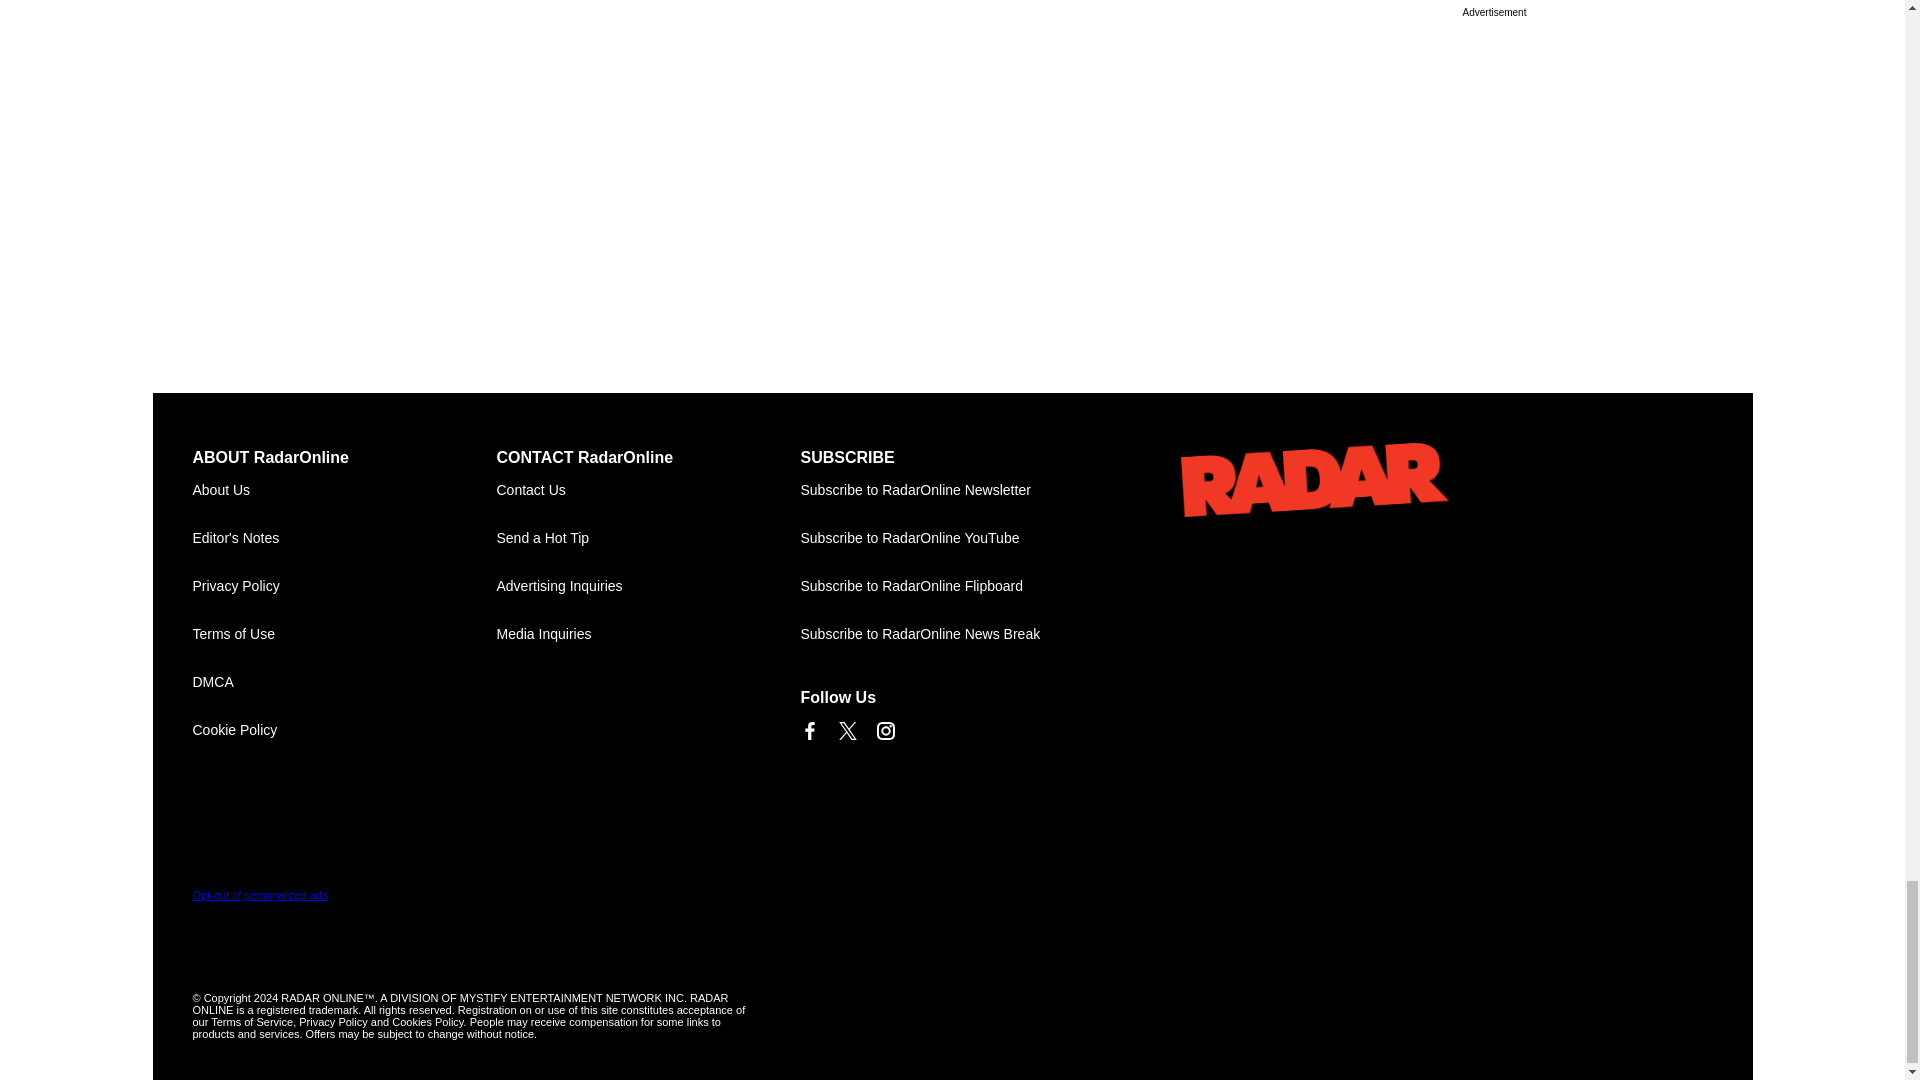 The width and height of the screenshot is (1920, 1080). Describe the element at coordinates (952, 490) in the screenshot. I see `Subscribe` at that location.